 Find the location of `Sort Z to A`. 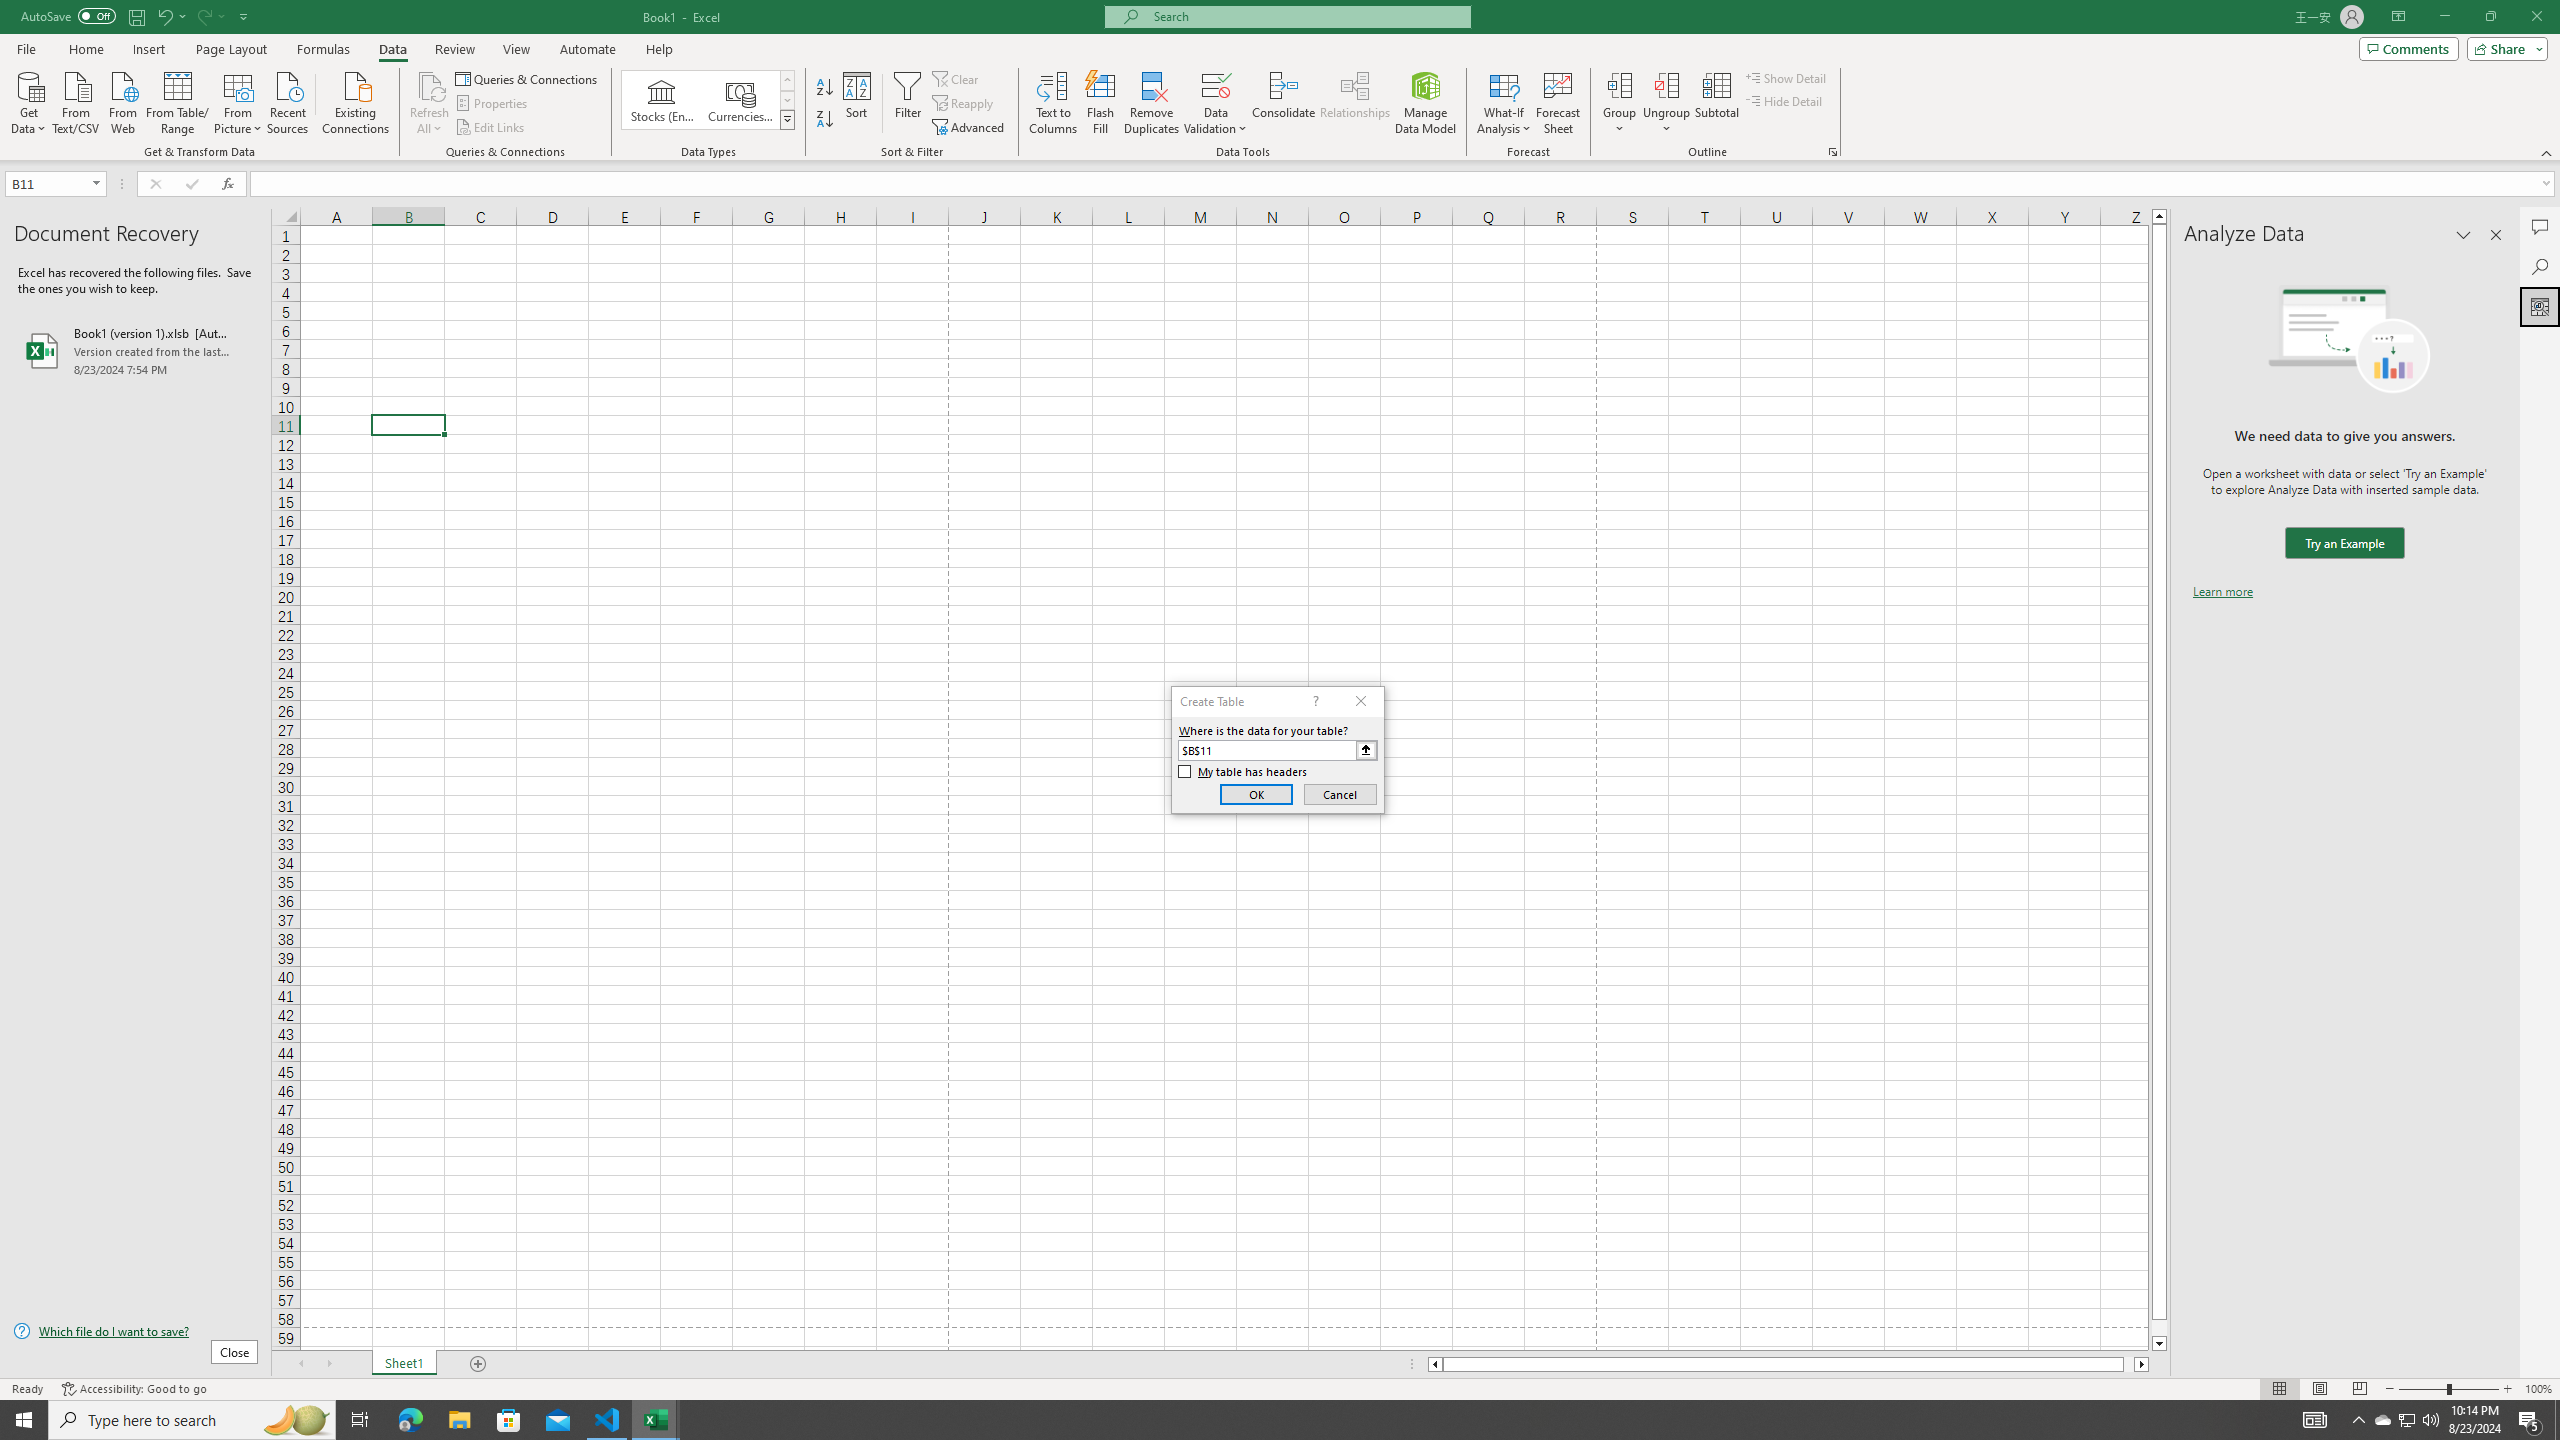

Sort Z to A is located at coordinates (826, 120).